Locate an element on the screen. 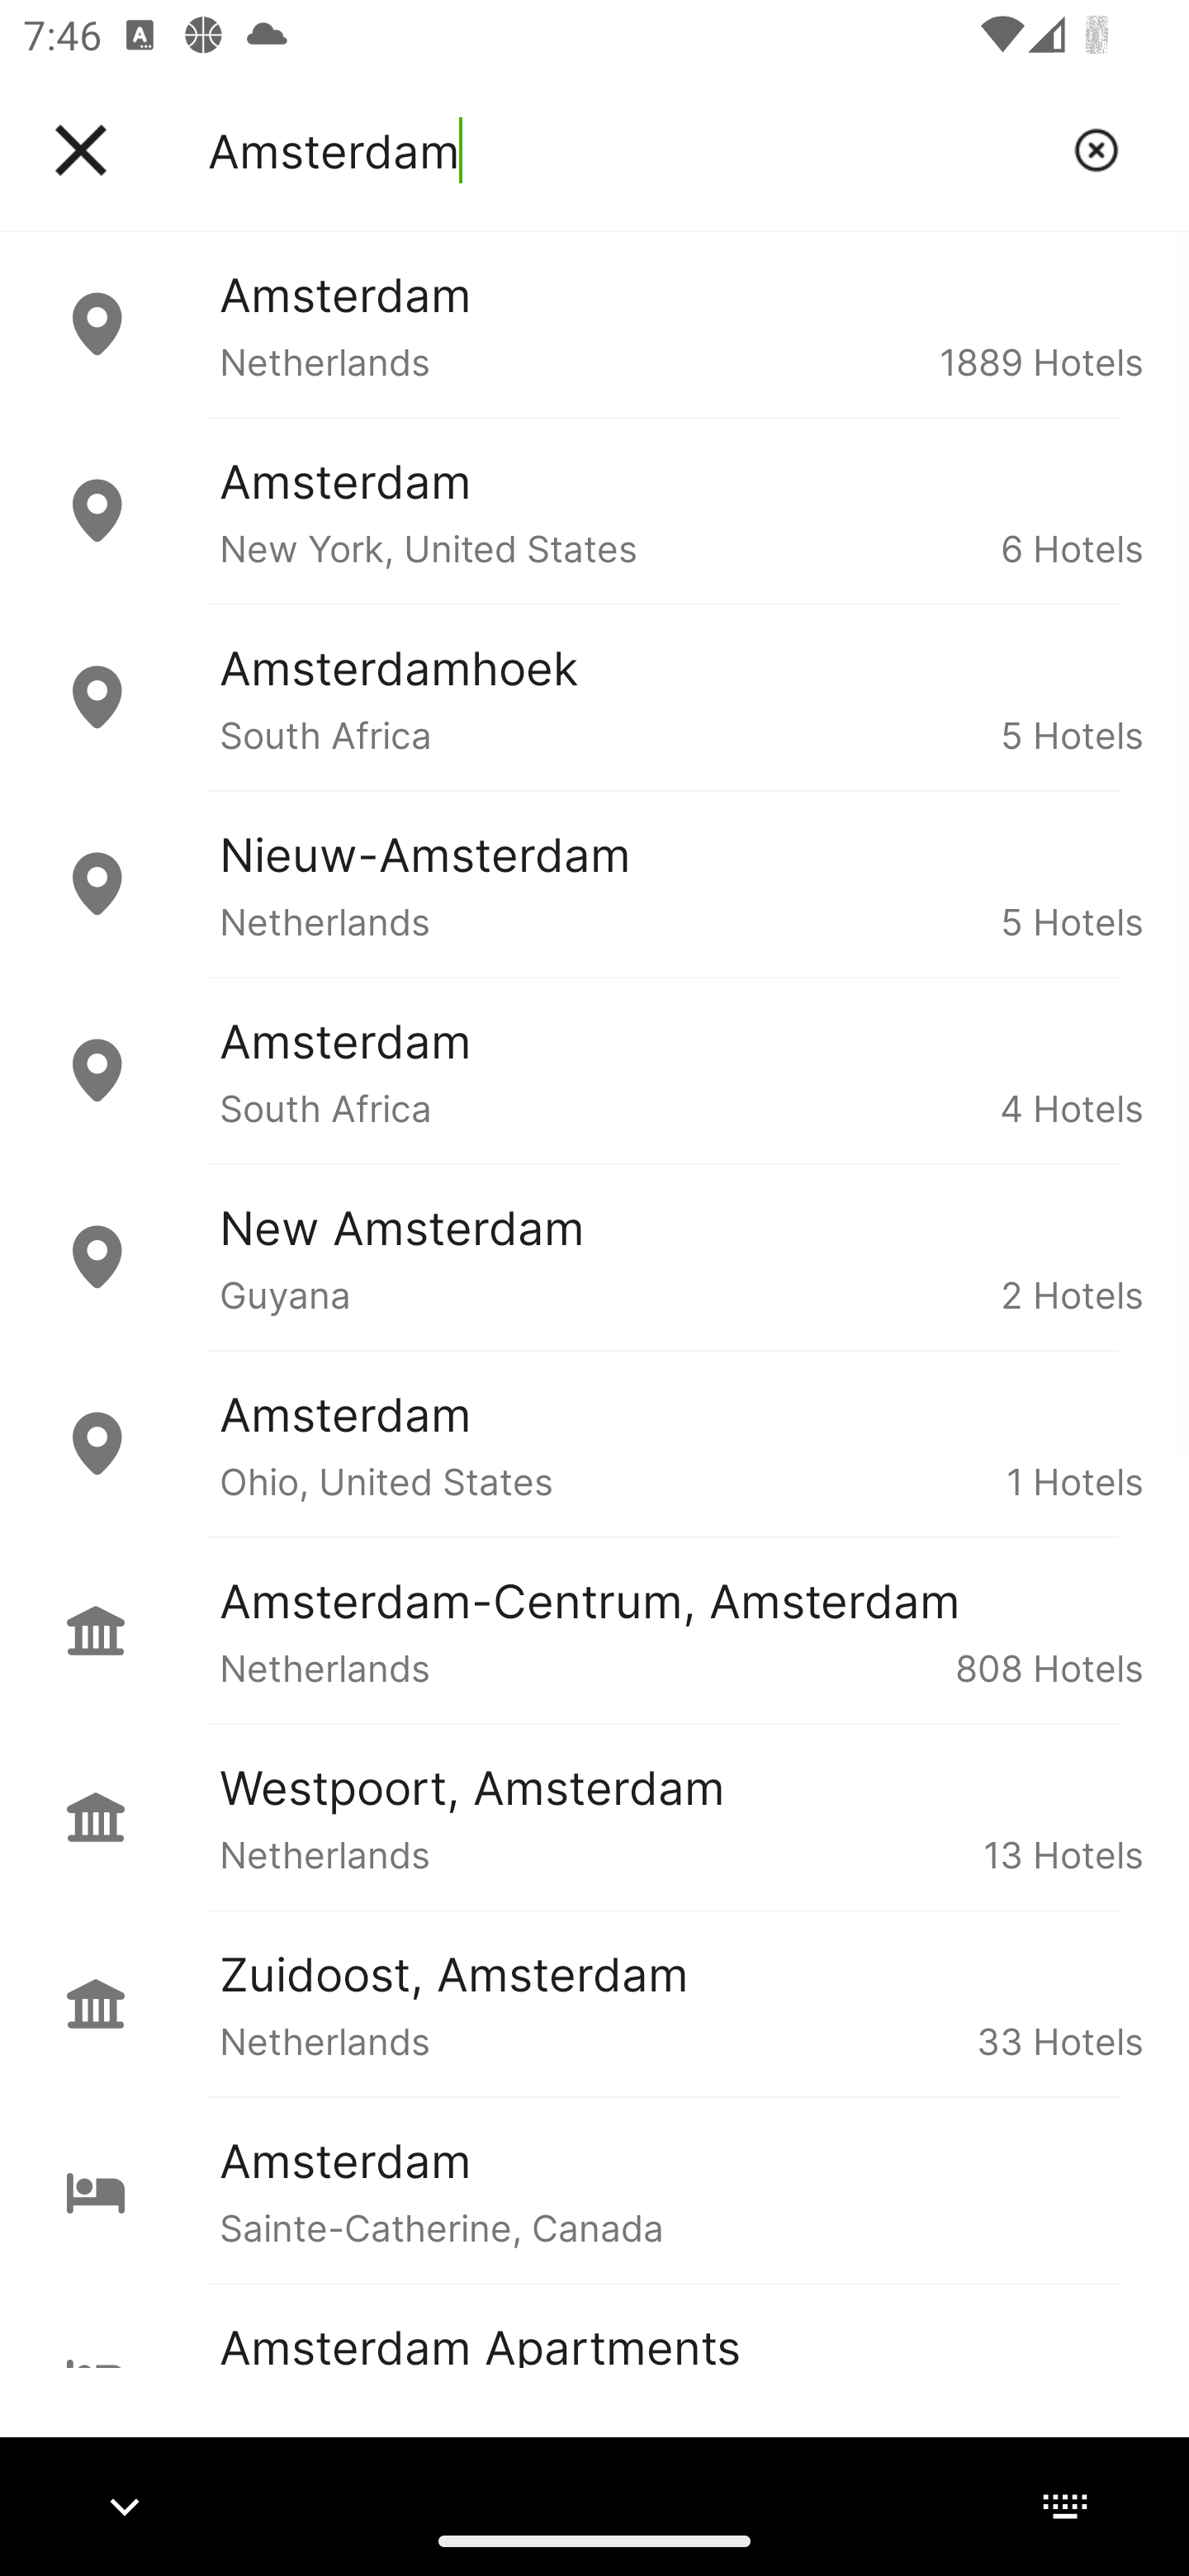 This screenshot has width=1189, height=2576. Amsterdamhoek South Africa 5 Hotels is located at coordinates (594, 698).